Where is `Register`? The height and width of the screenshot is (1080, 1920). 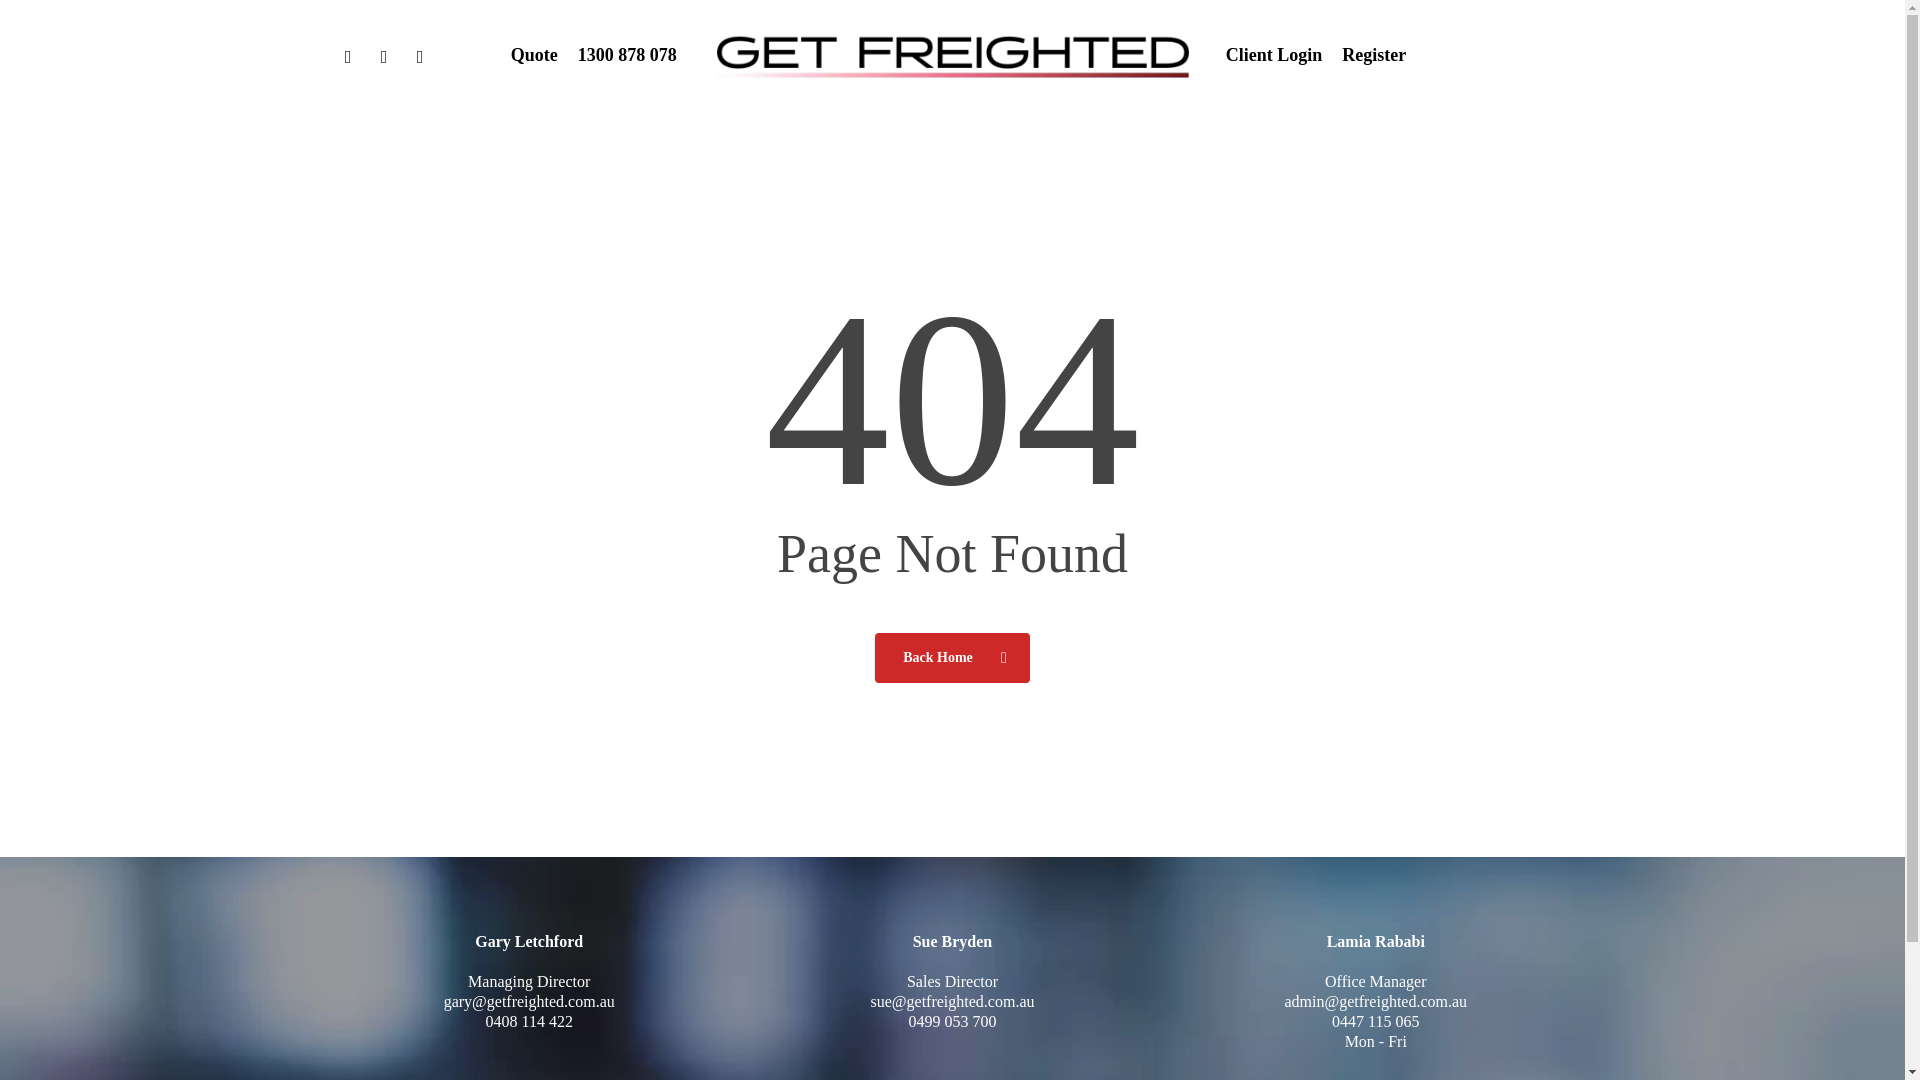
Register is located at coordinates (1374, 55).